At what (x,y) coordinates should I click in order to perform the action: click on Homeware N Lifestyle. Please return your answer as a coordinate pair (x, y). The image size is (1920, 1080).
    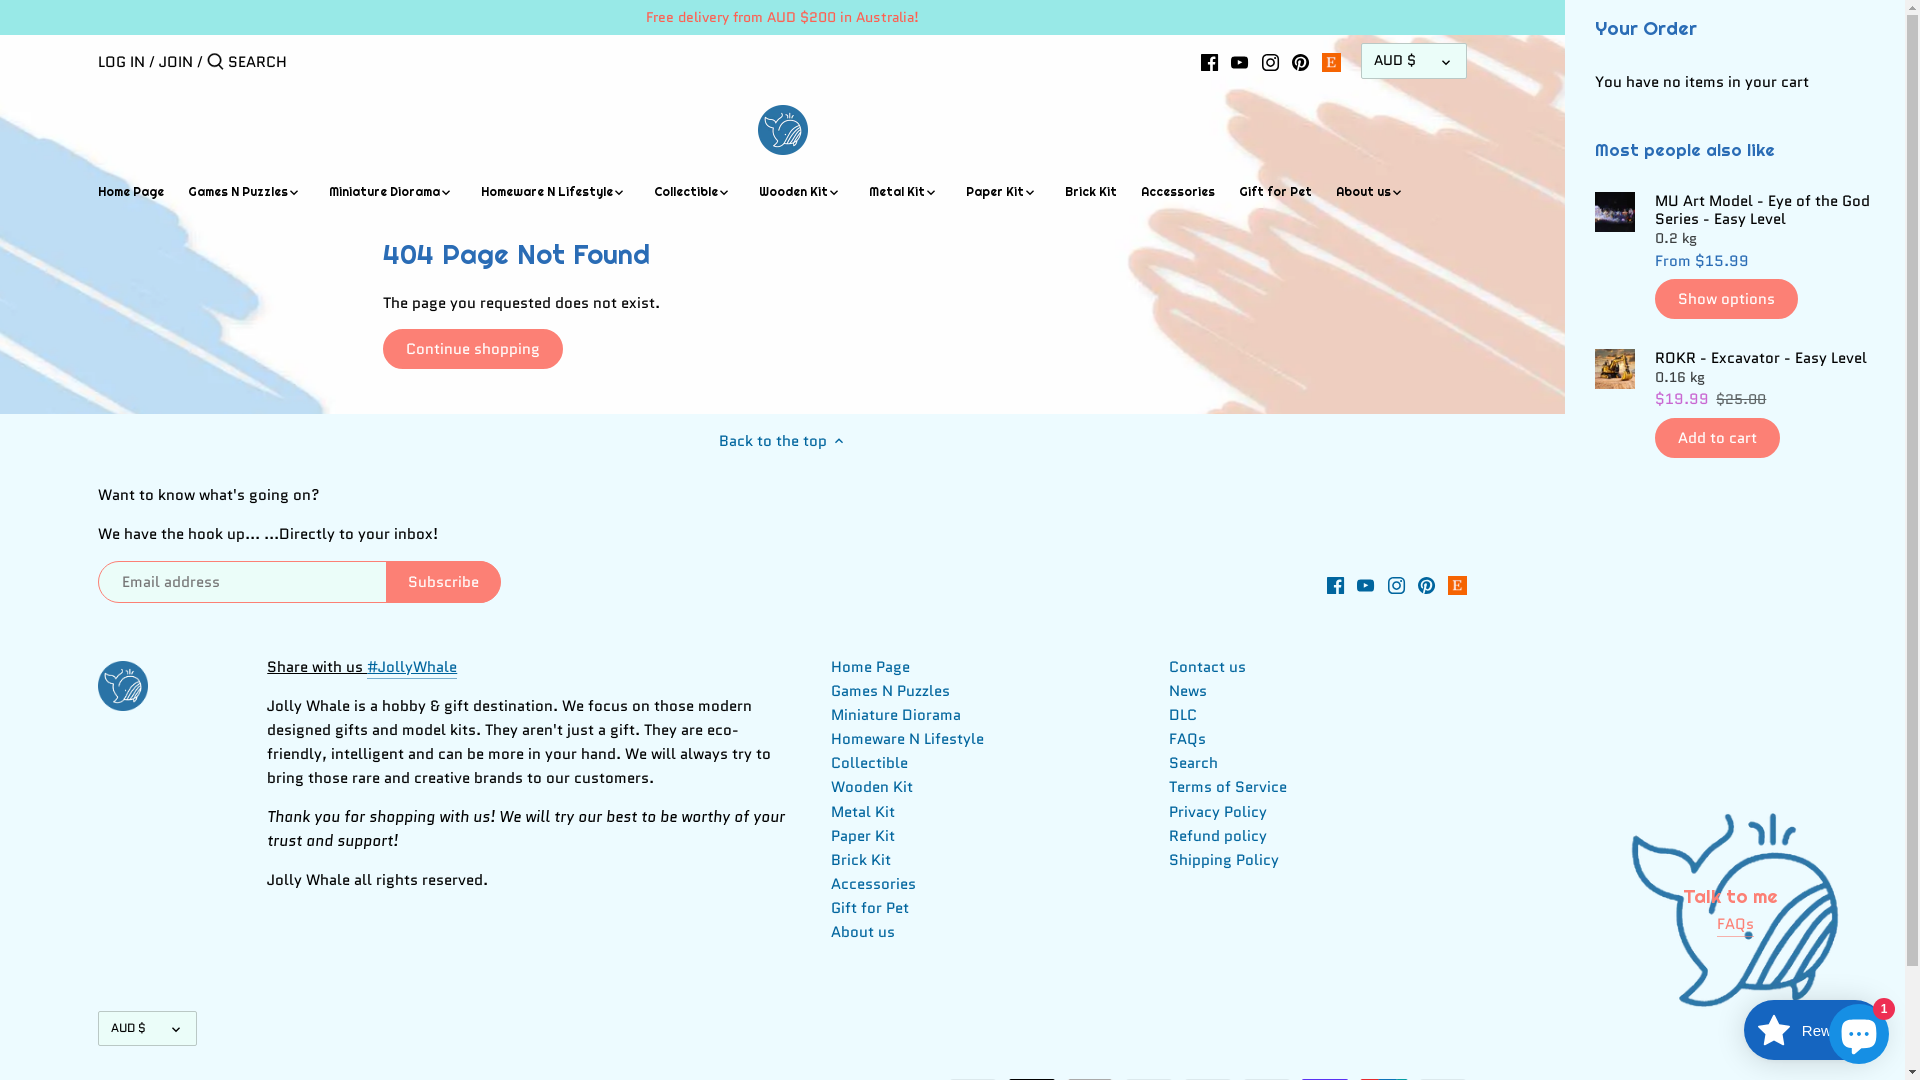
    Looking at the image, I should click on (547, 195).